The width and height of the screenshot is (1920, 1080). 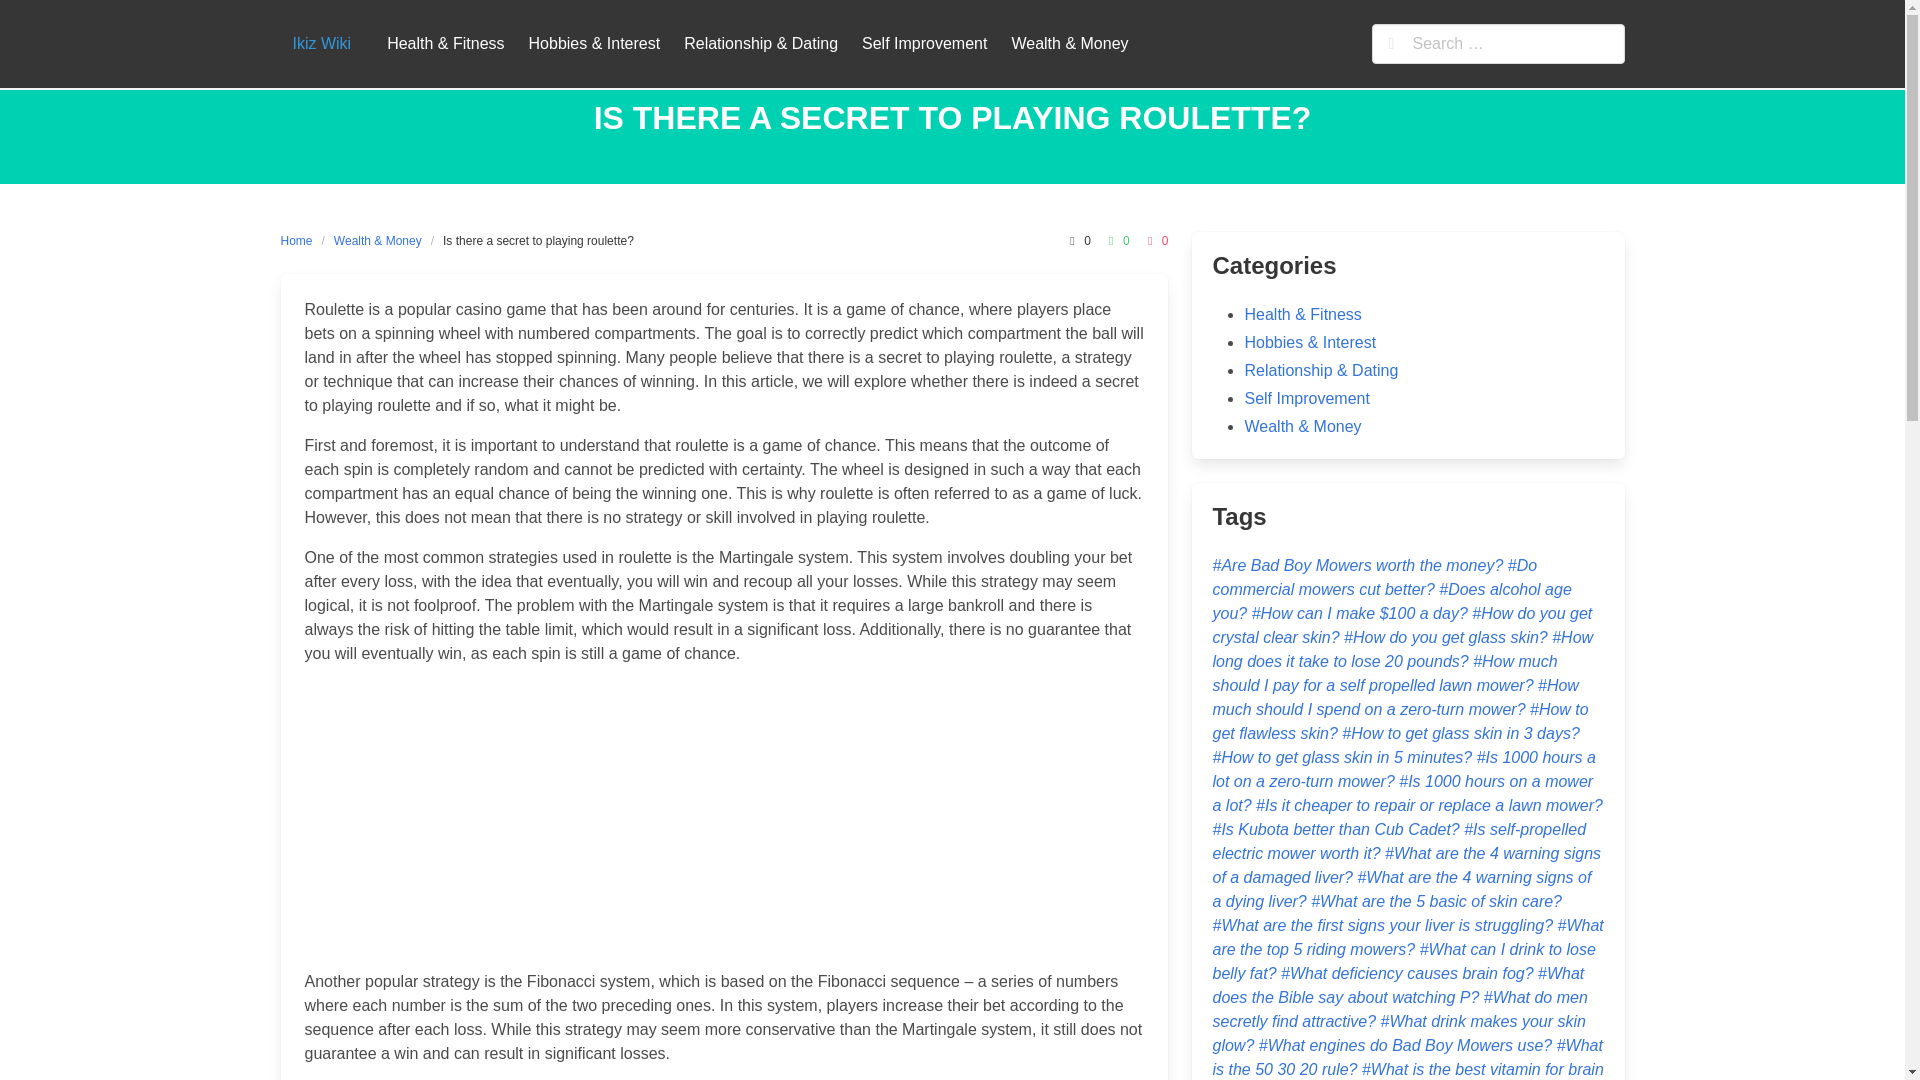 What do you see at coordinates (924, 43) in the screenshot?
I see `Self Improvement` at bounding box center [924, 43].